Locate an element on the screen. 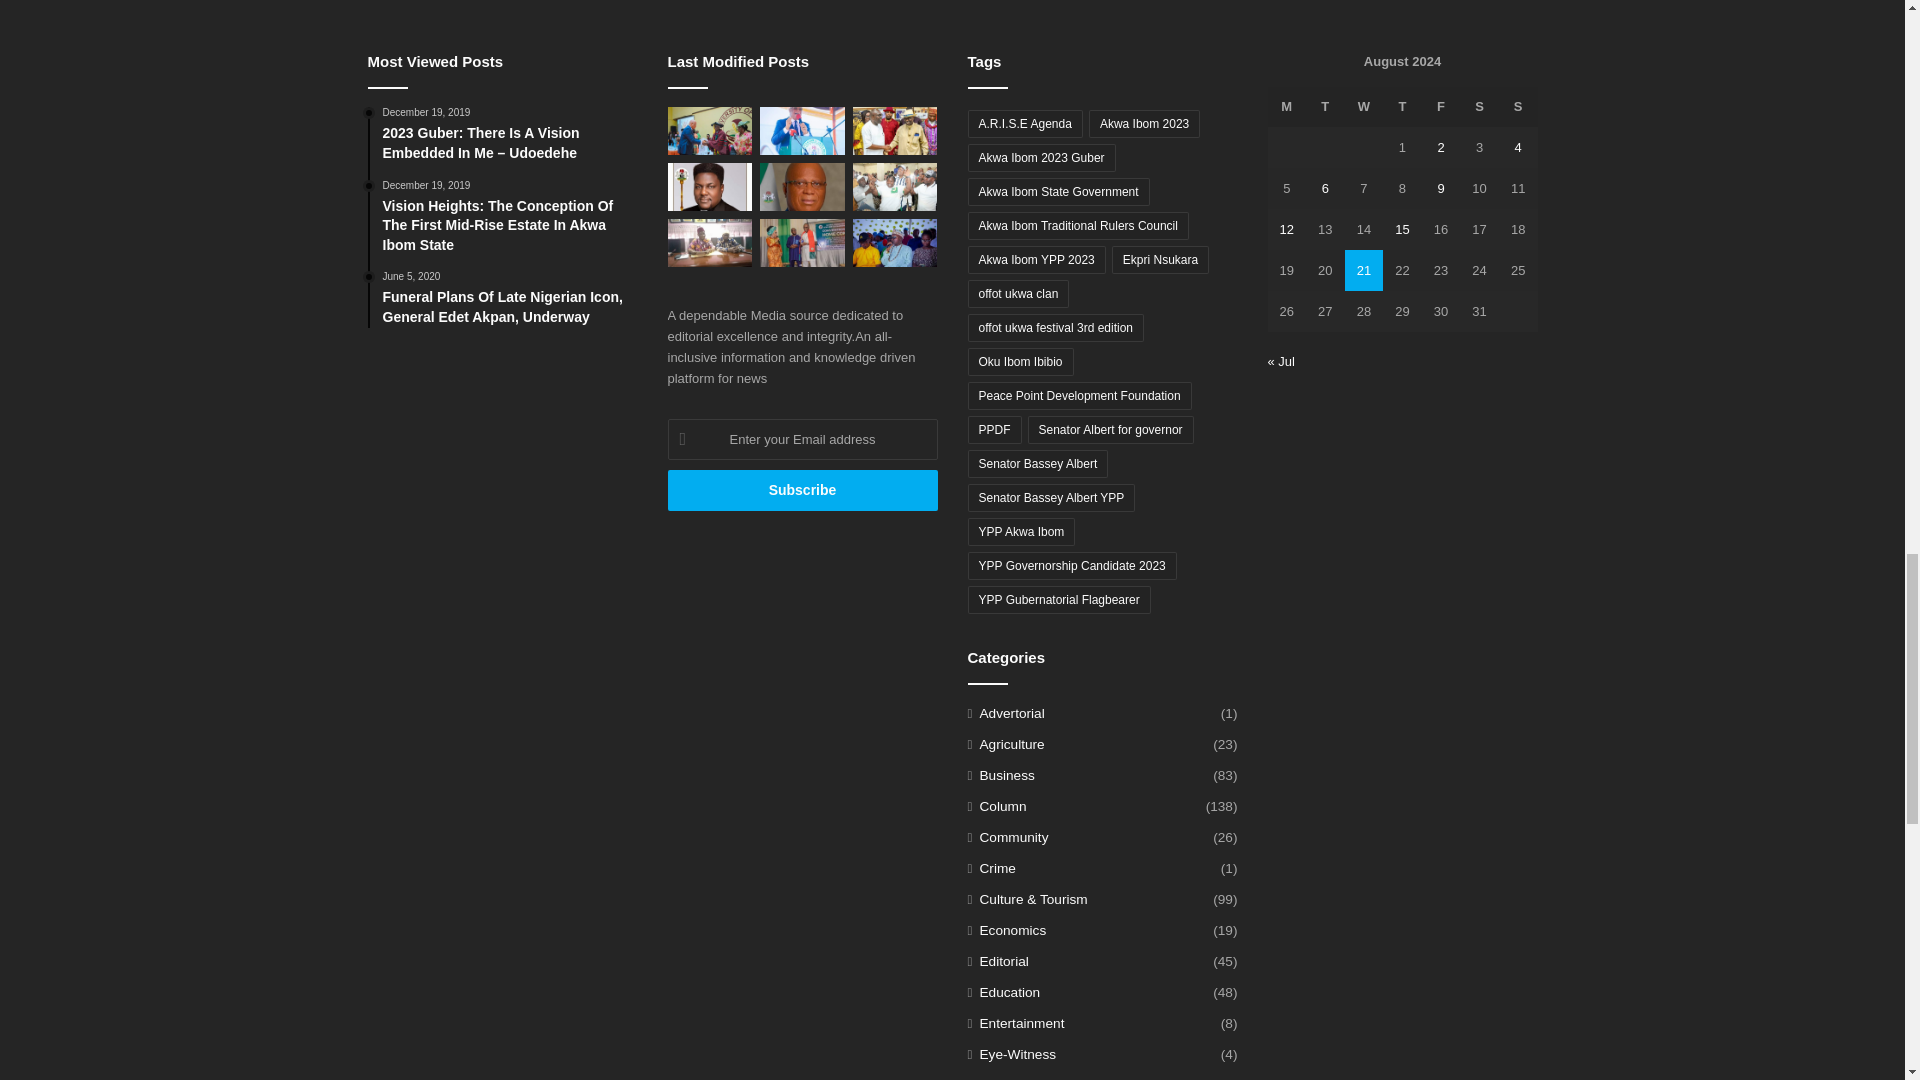 This screenshot has height=1080, width=1920. Sunday is located at coordinates (1518, 106).